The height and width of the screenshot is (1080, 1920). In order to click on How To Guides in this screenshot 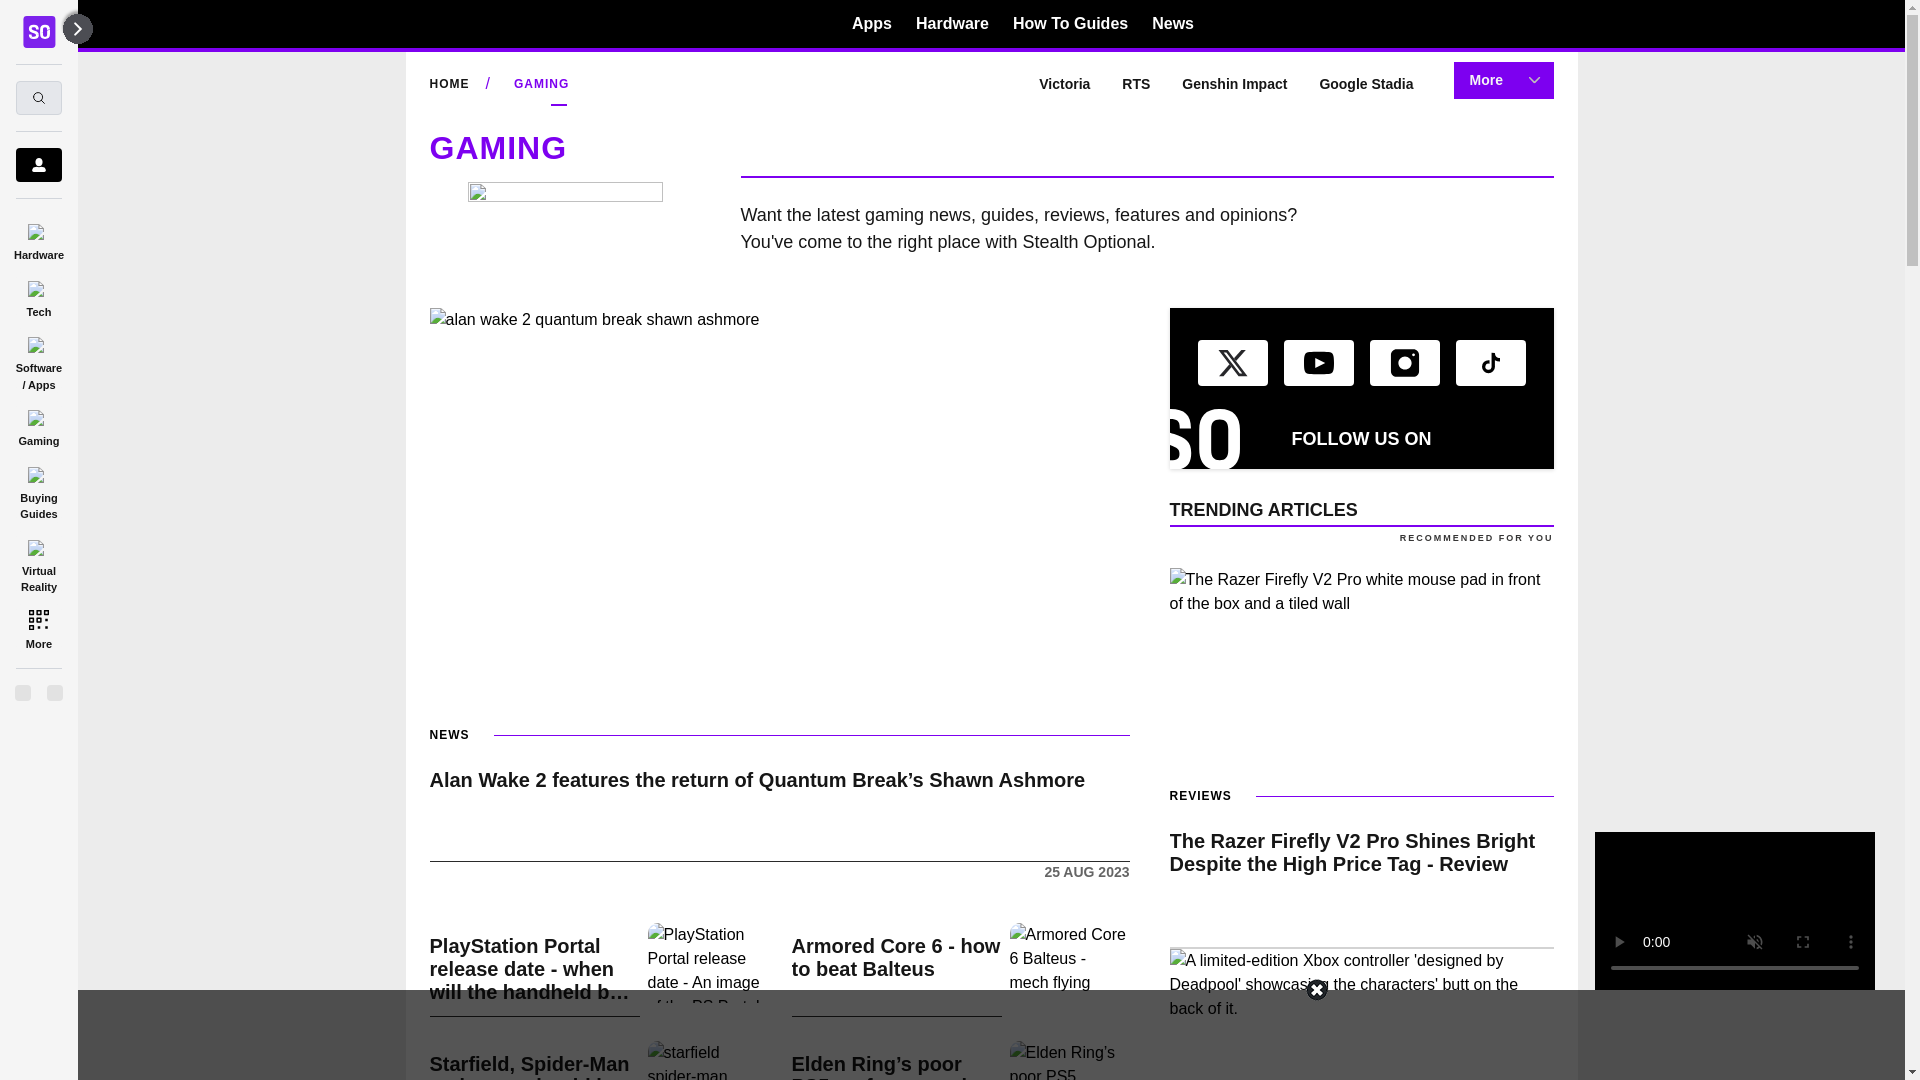, I will do `click(1070, 23)`.